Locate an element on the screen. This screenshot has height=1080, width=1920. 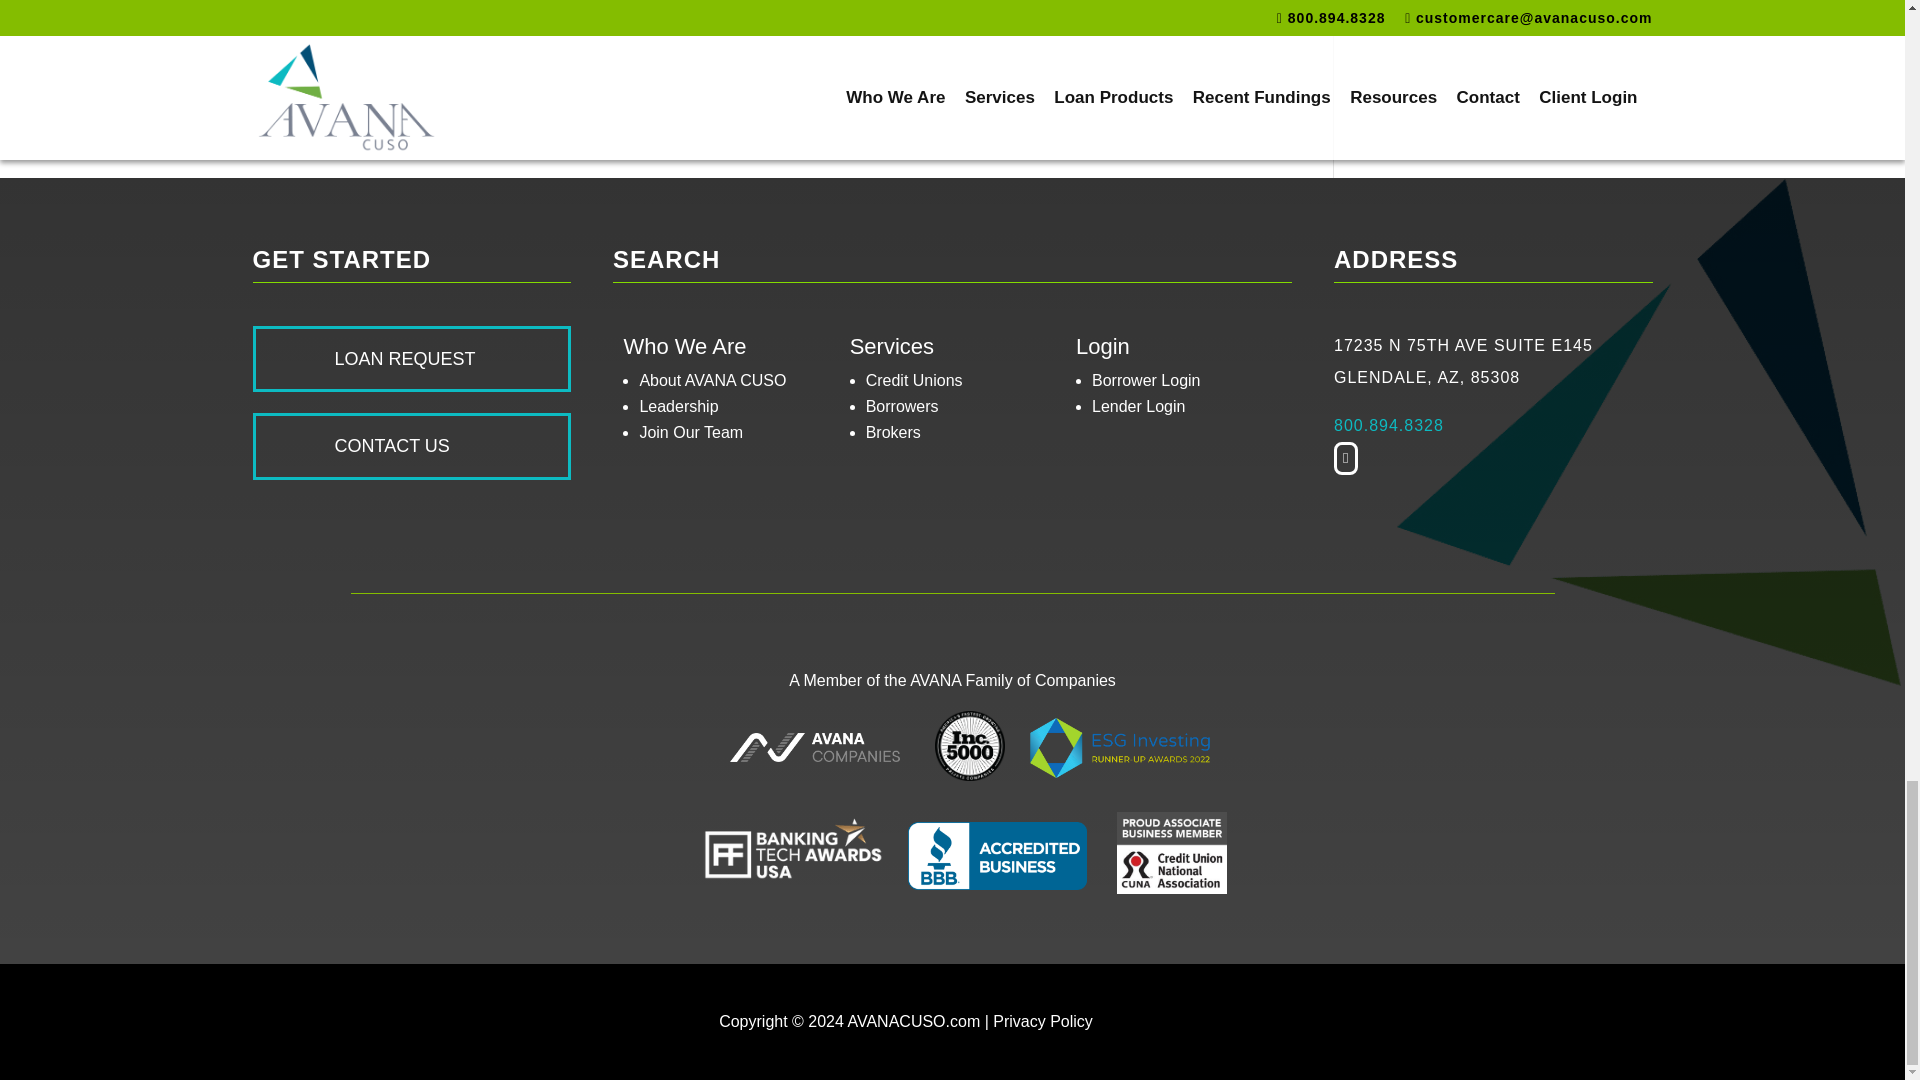
Leadership is located at coordinates (678, 406).